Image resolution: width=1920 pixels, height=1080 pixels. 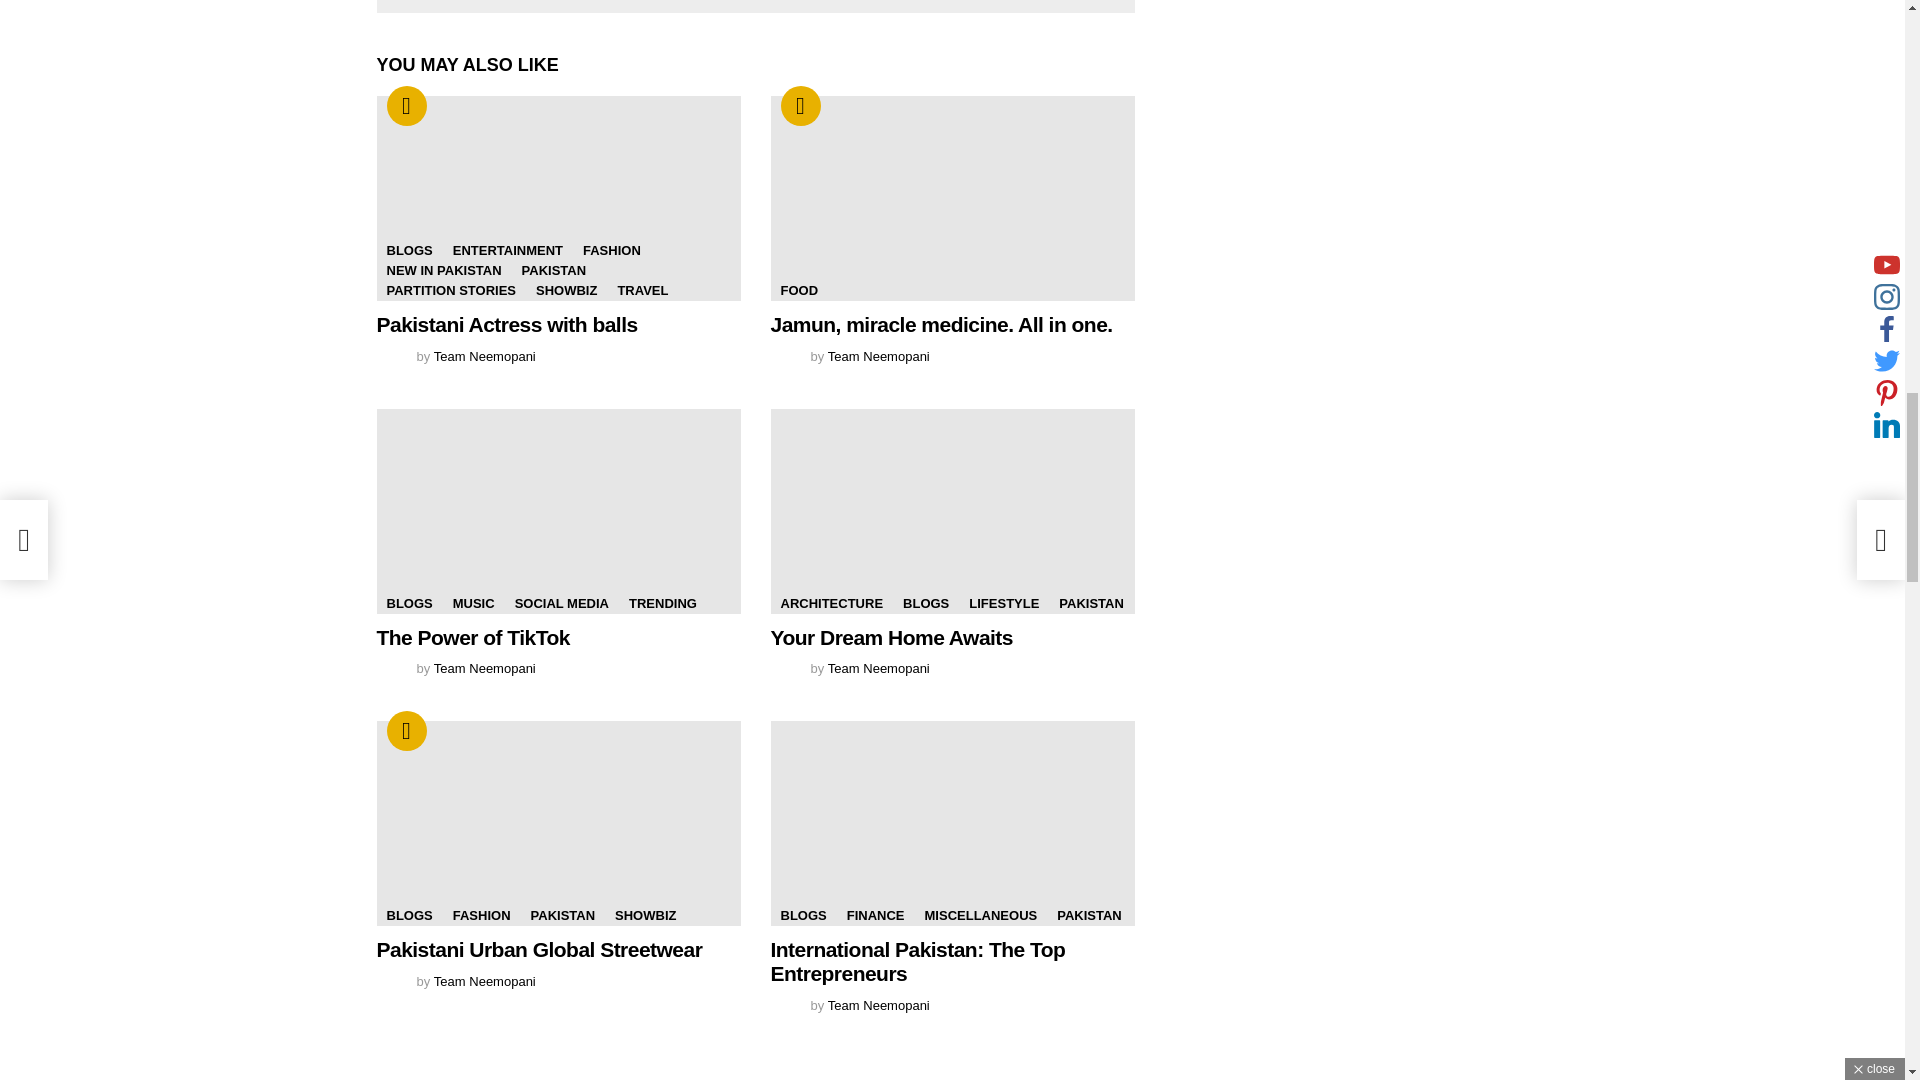 What do you see at coordinates (451, 290) in the screenshot?
I see `PARTITION STORIES` at bounding box center [451, 290].